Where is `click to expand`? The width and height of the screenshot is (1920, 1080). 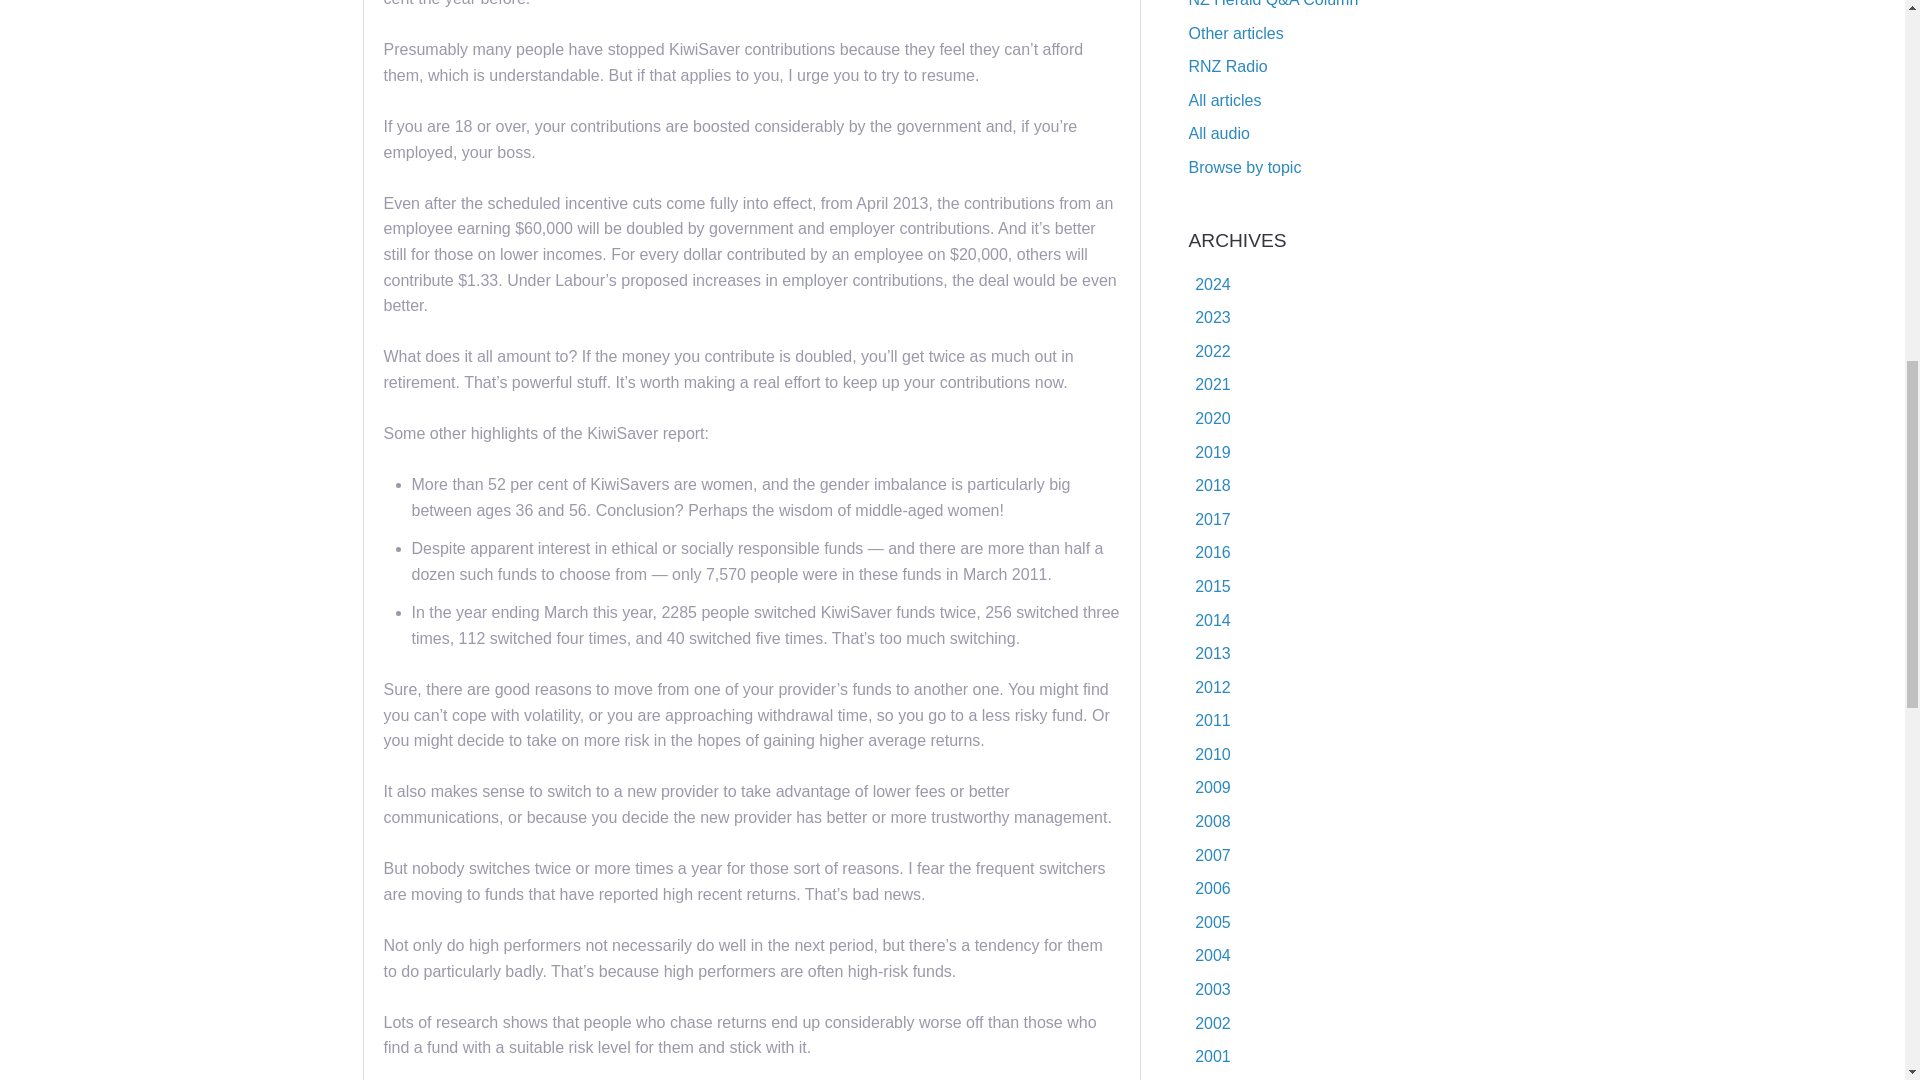 click to expand is located at coordinates (1209, 317).